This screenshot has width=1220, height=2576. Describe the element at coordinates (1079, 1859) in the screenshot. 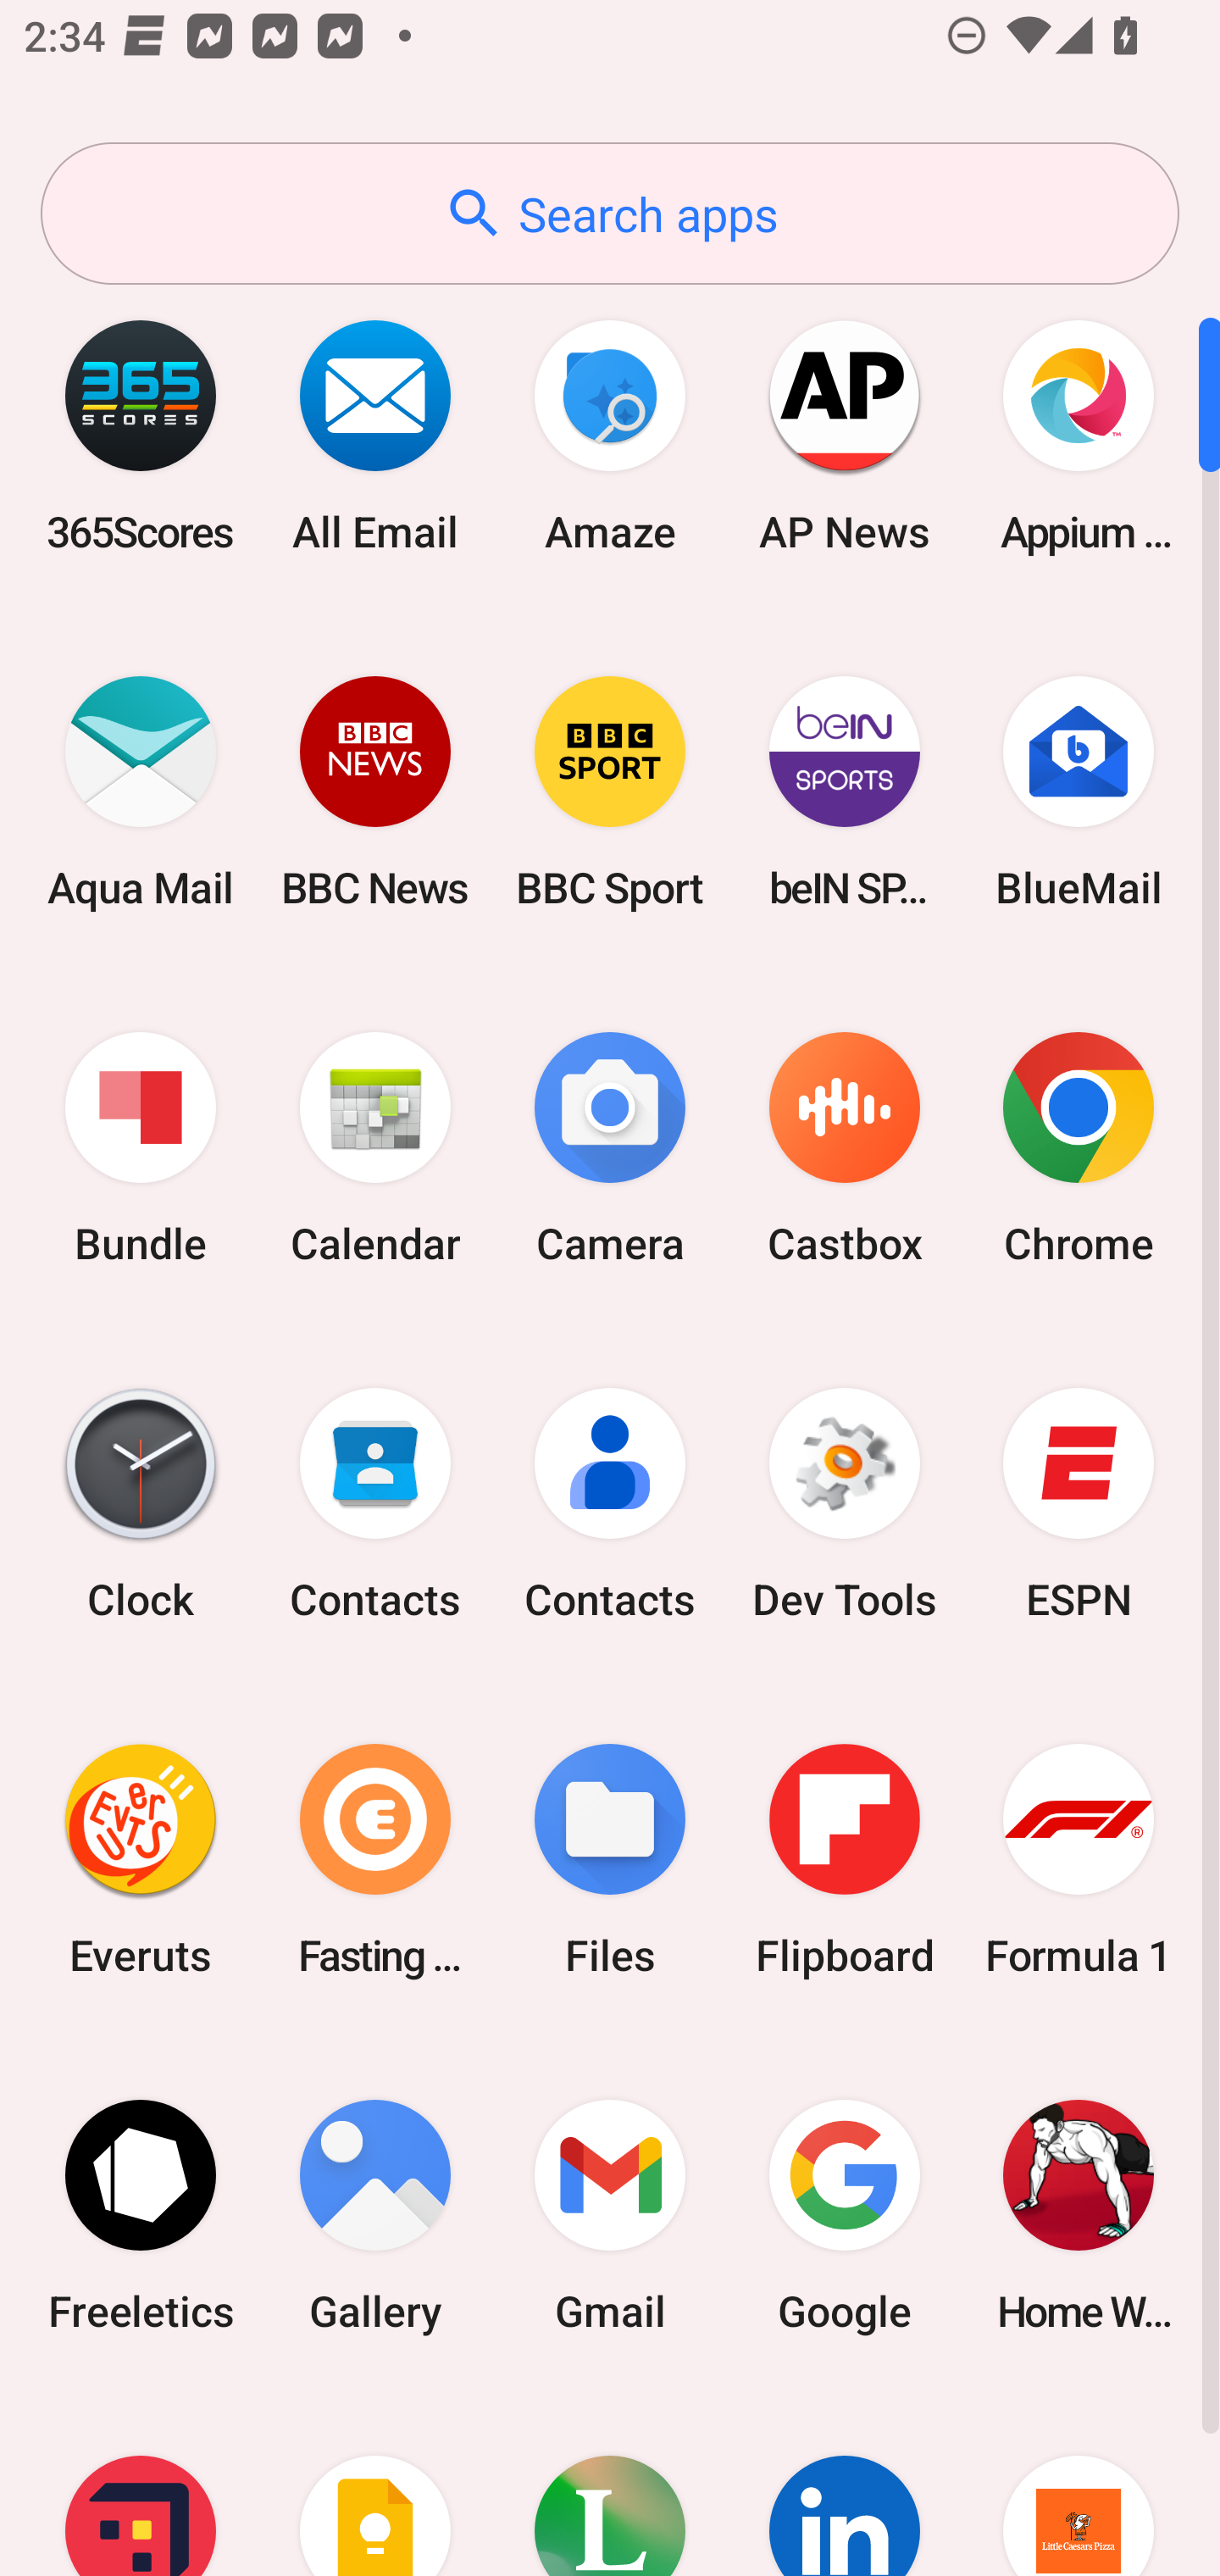

I see `Formula 1` at that location.